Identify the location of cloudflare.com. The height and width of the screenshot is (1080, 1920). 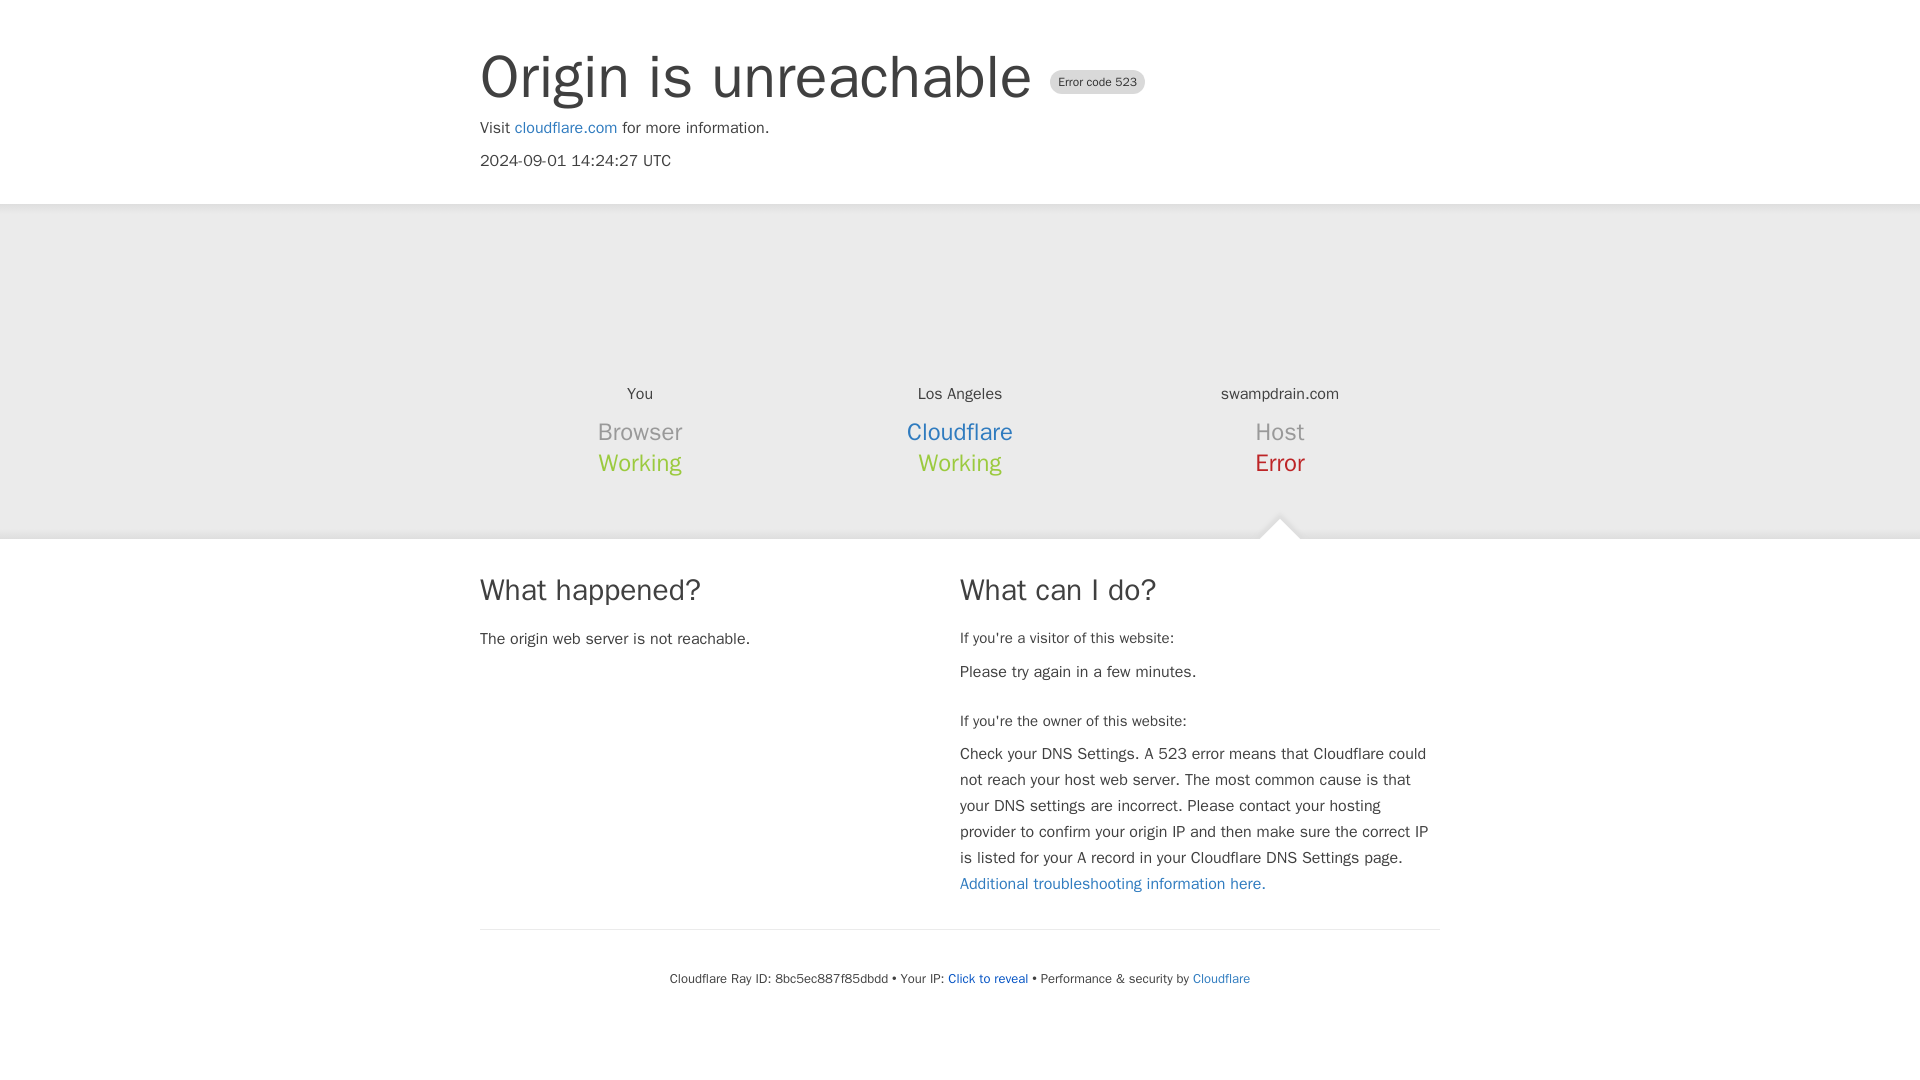
(566, 128).